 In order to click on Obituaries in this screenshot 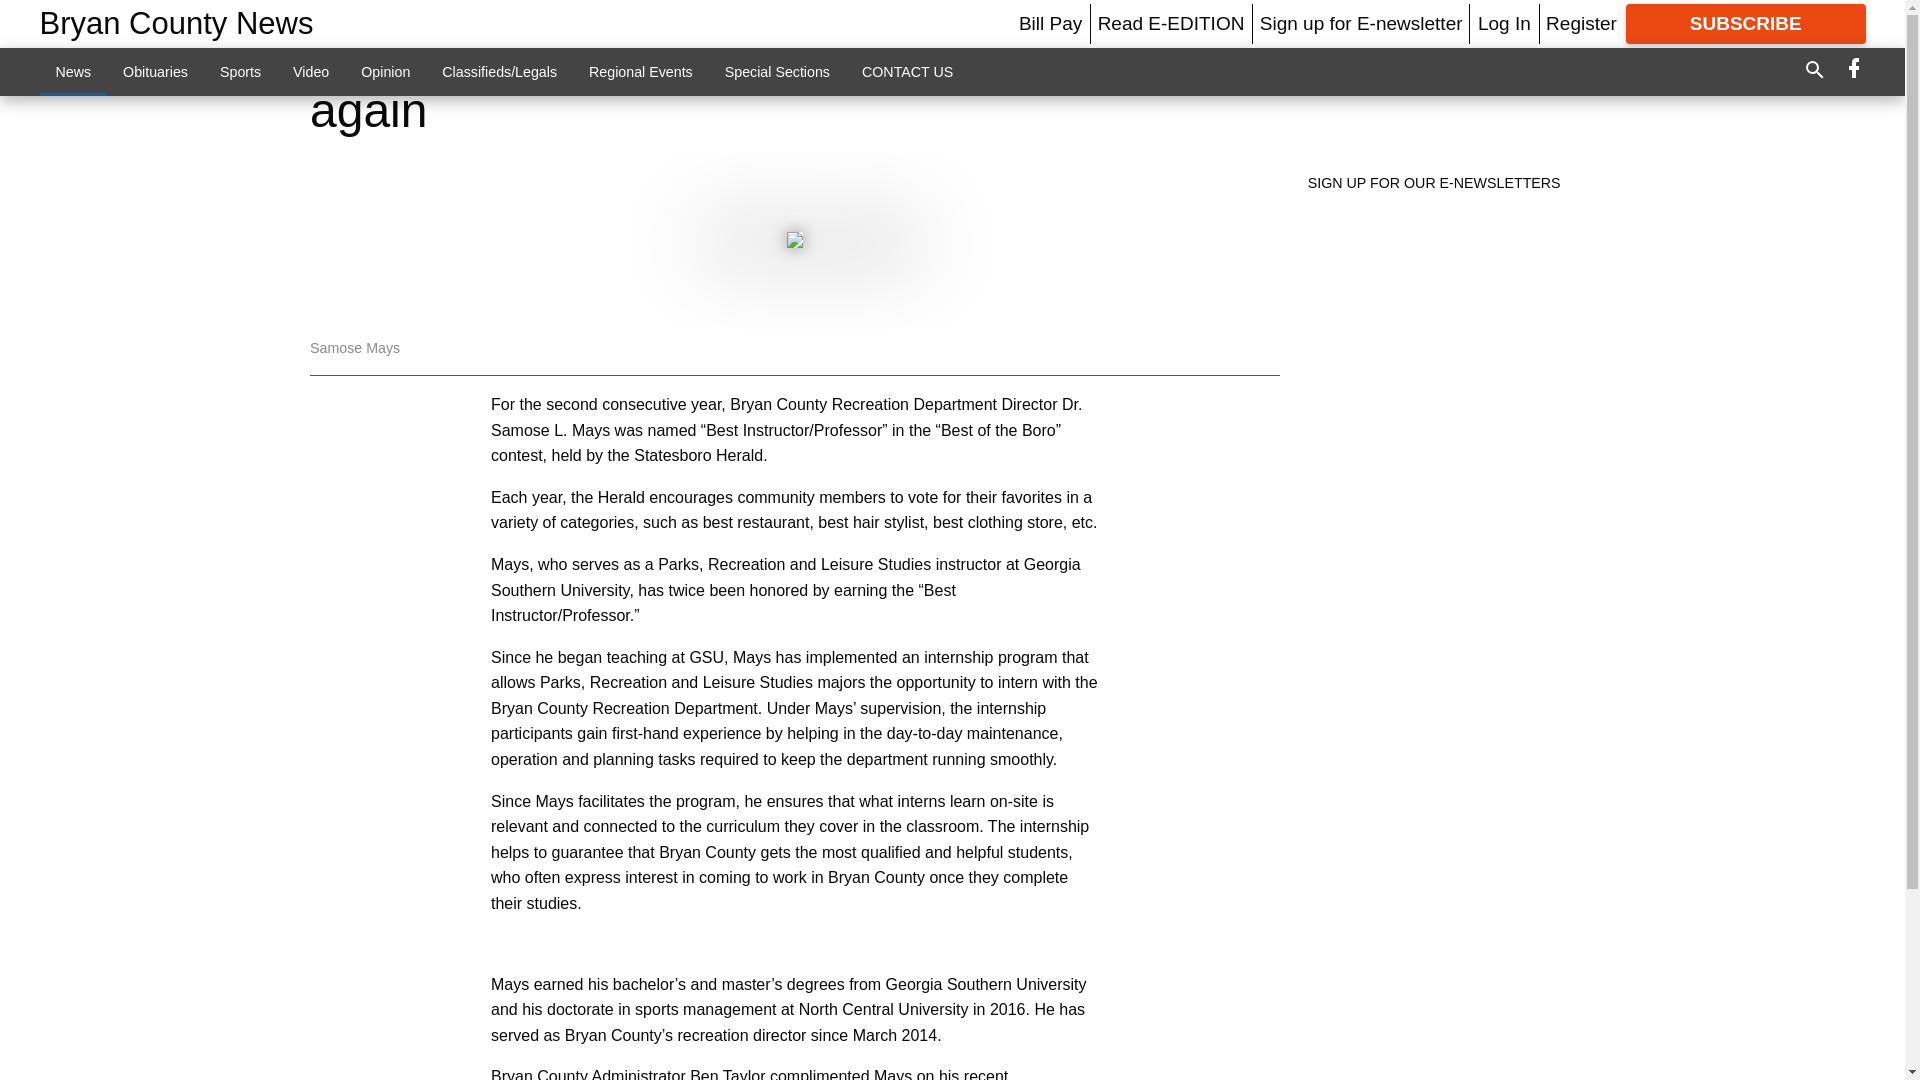, I will do `click(155, 71)`.